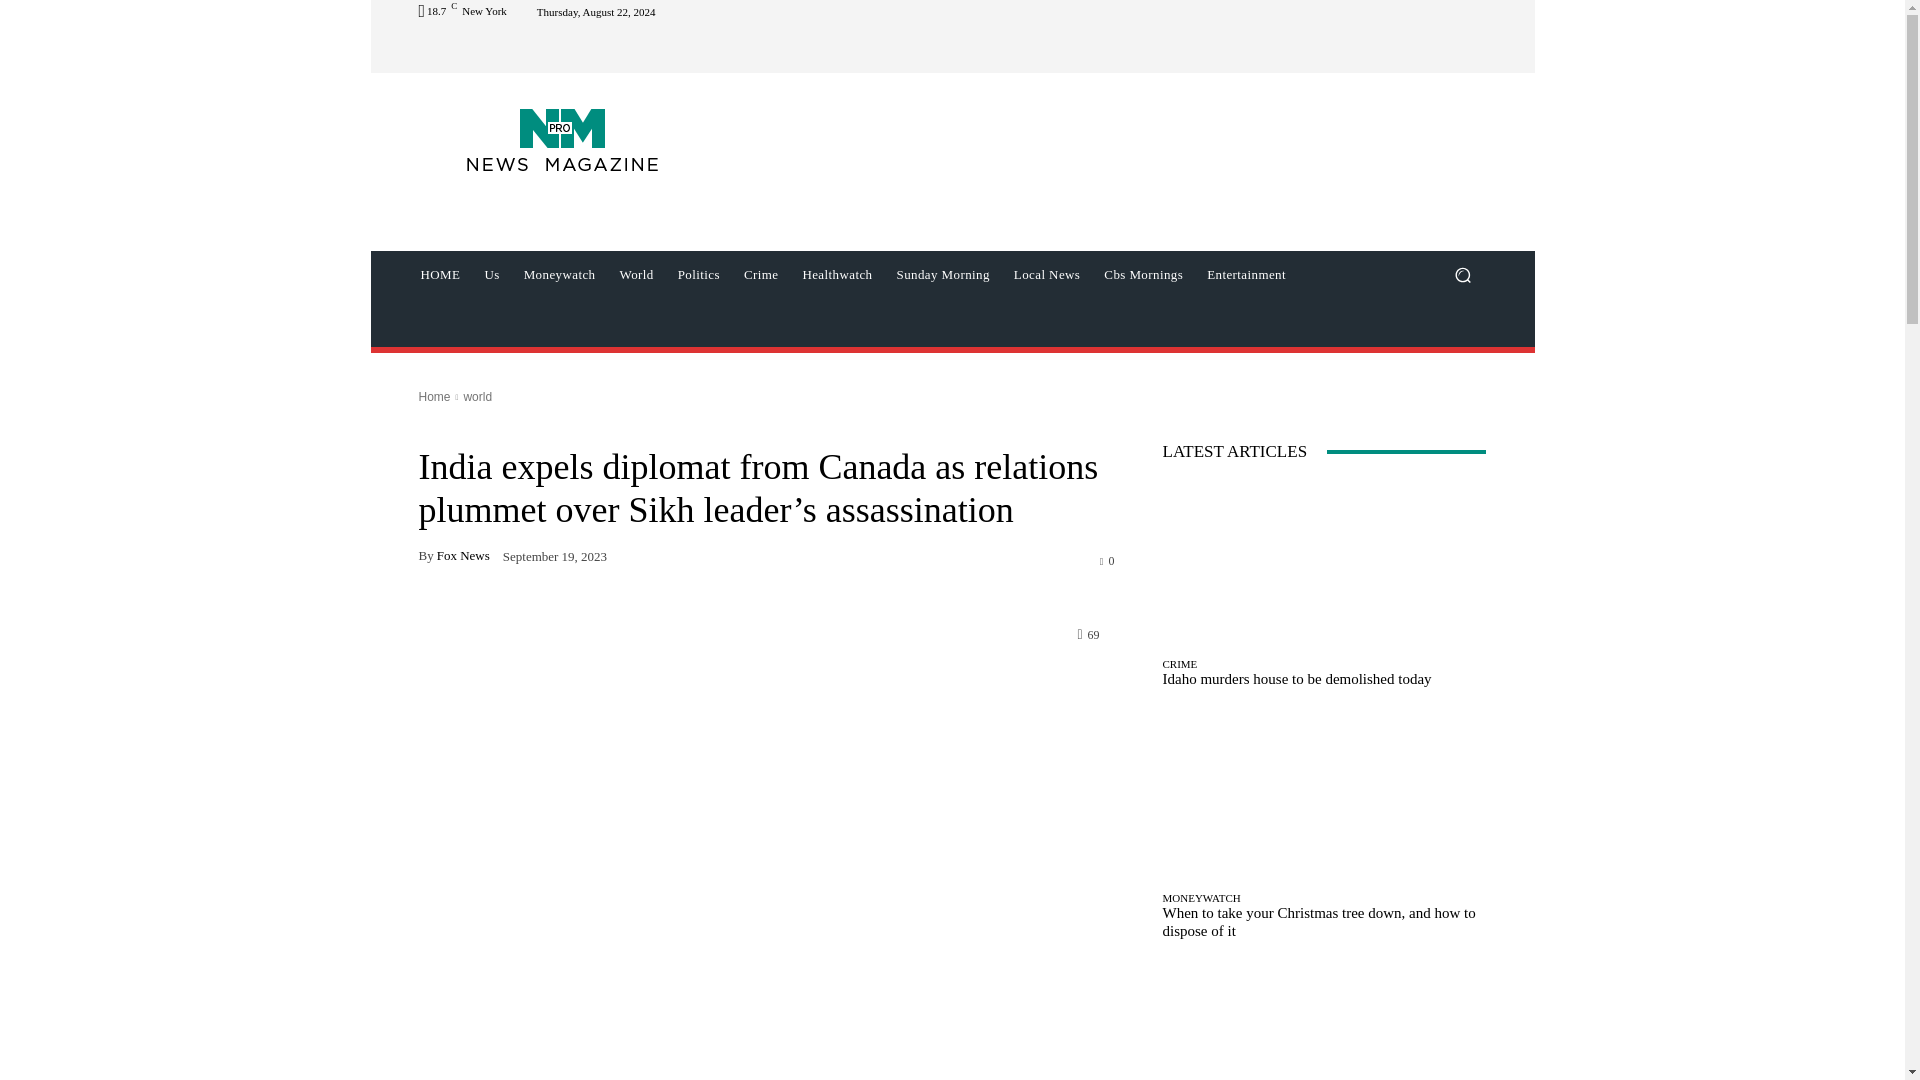  I want to click on Local News, so click(1047, 274).